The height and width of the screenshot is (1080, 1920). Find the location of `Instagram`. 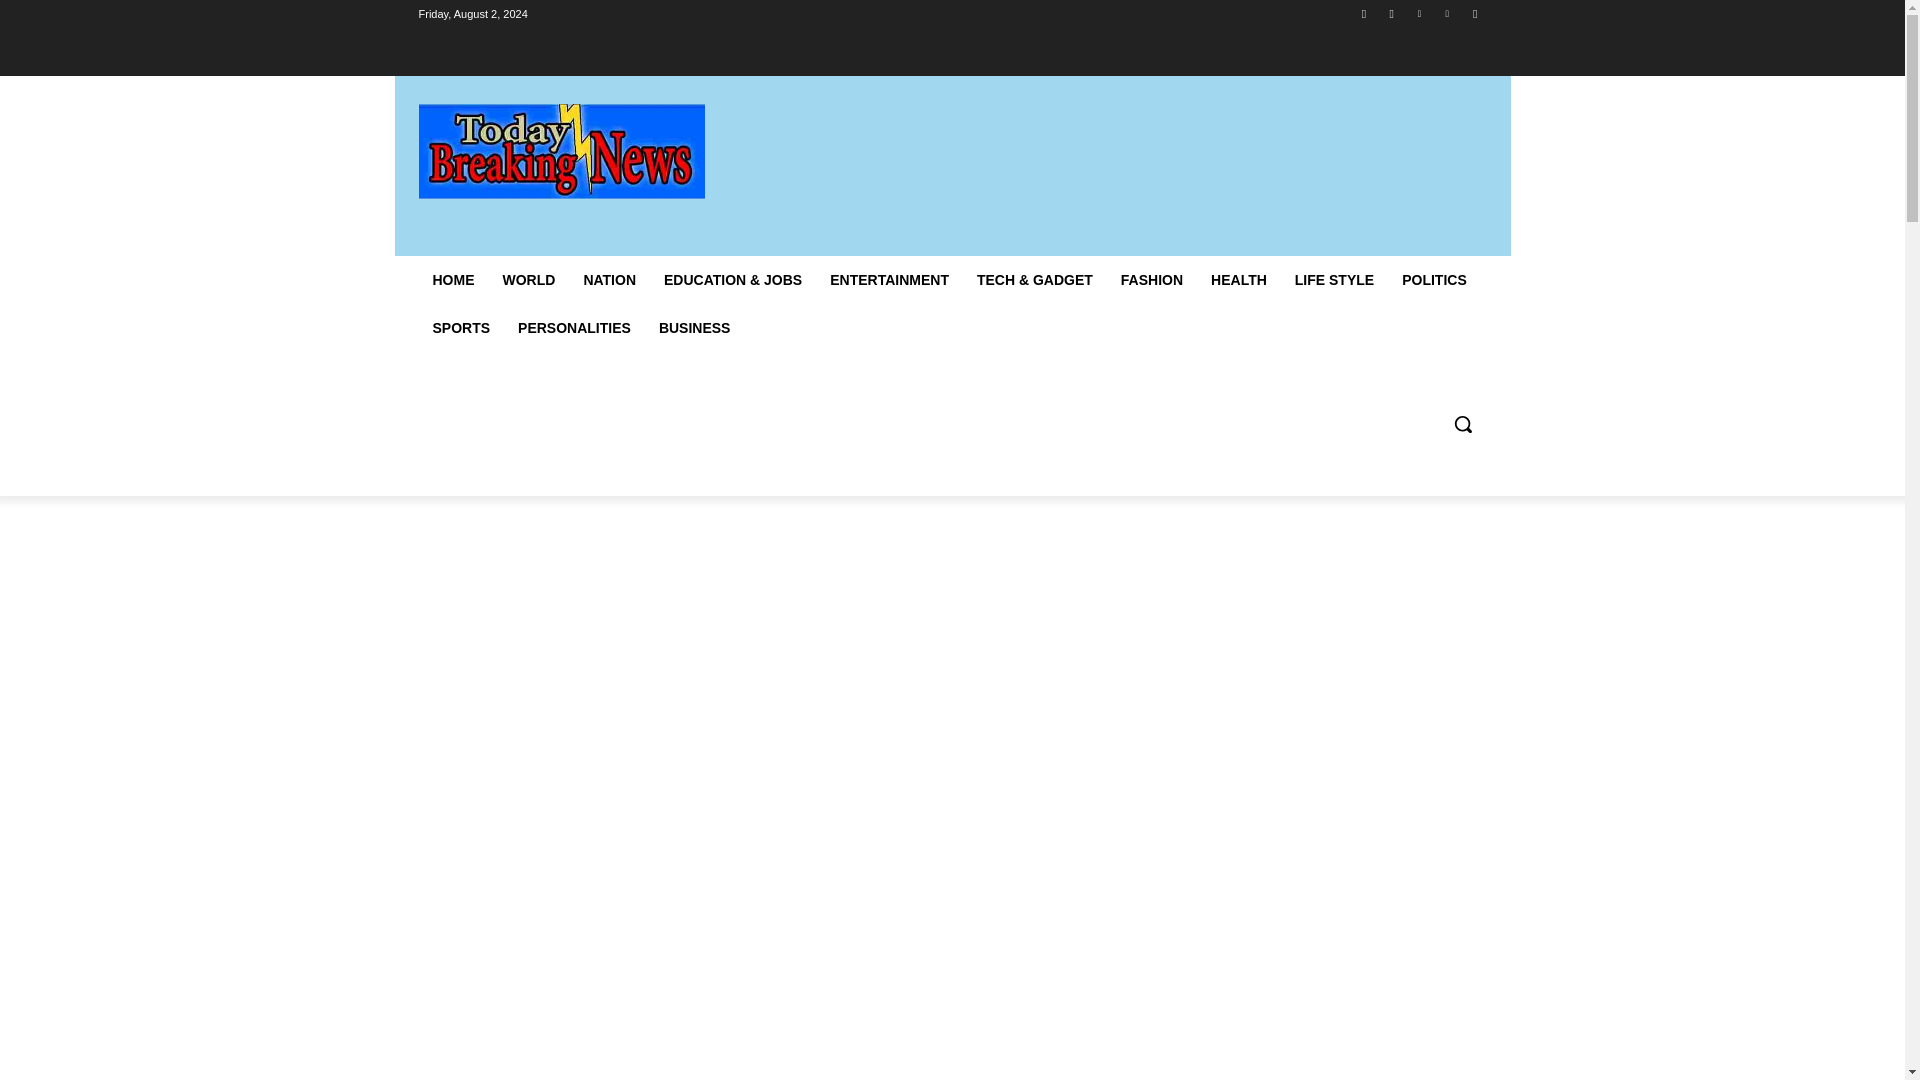

Instagram is located at coordinates (1392, 13).